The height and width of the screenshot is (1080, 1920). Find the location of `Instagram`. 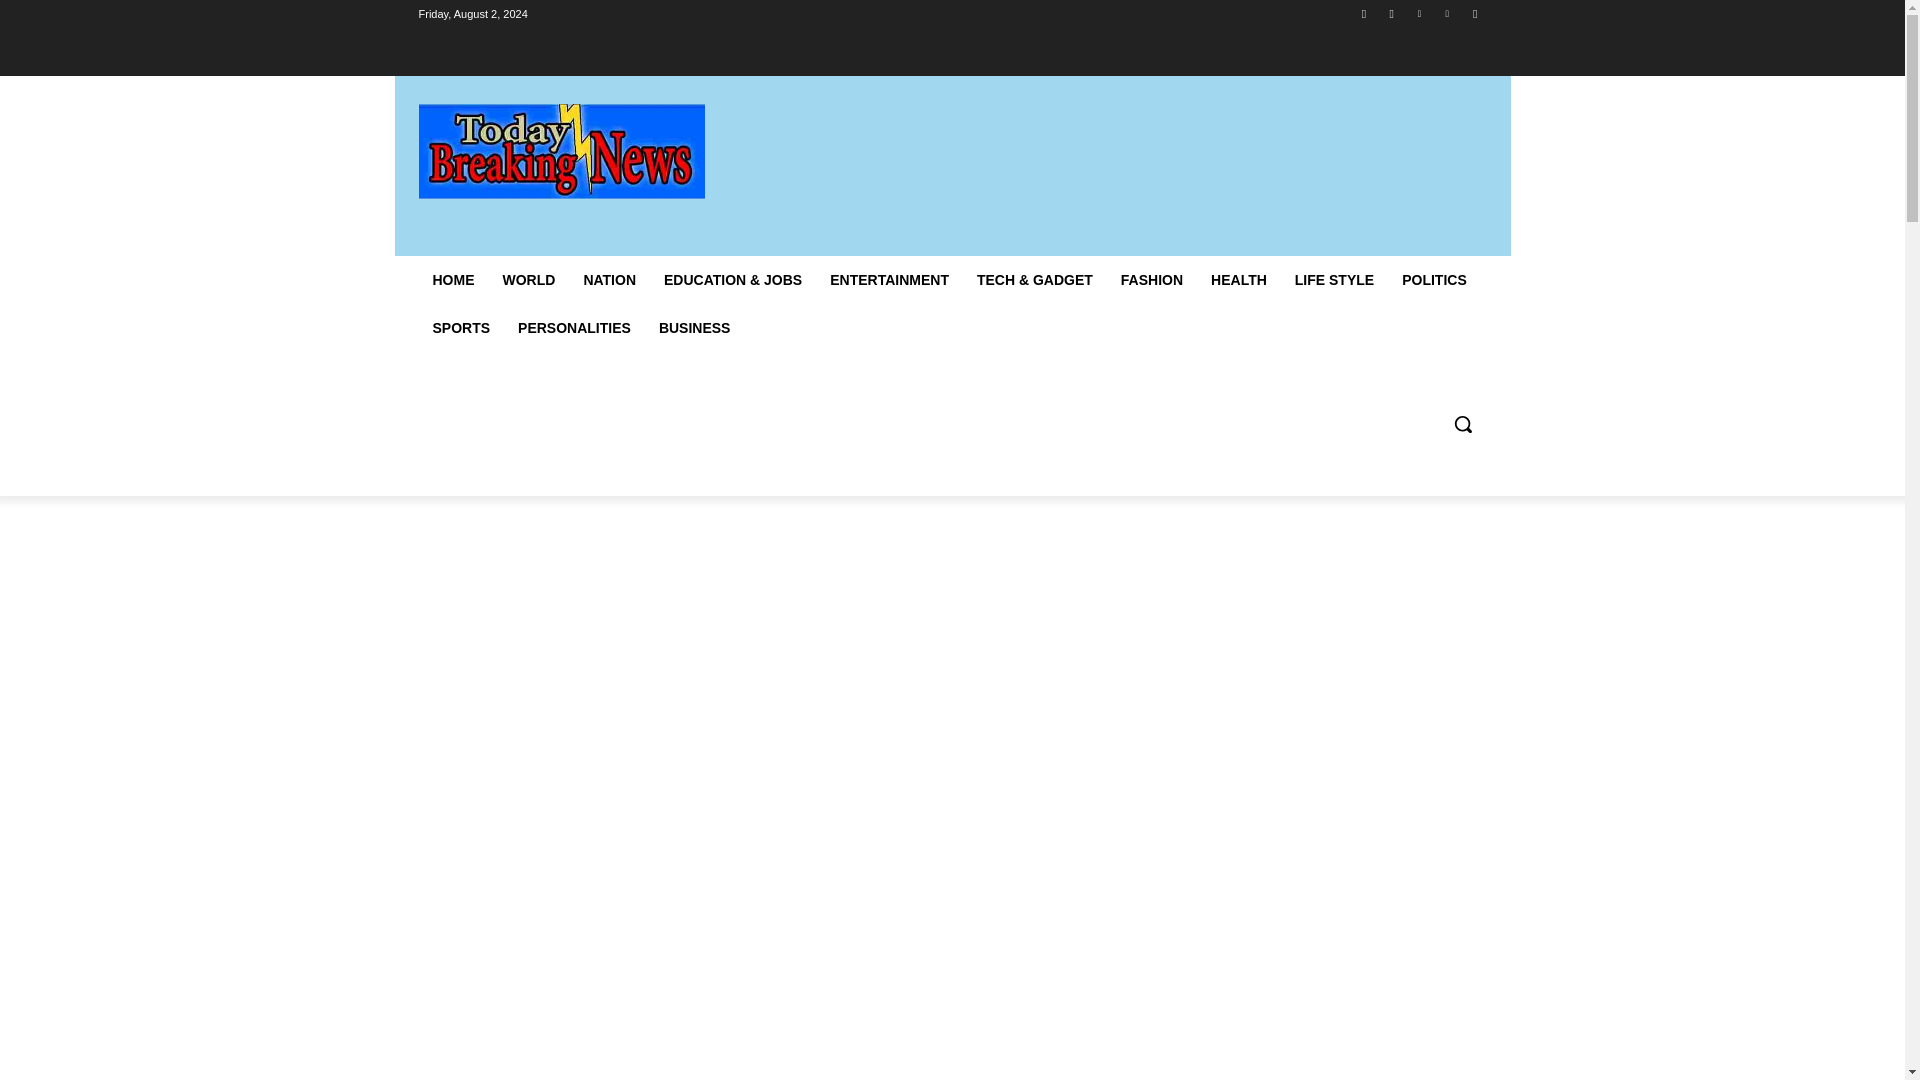

Instagram is located at coordinates (1392, 13).